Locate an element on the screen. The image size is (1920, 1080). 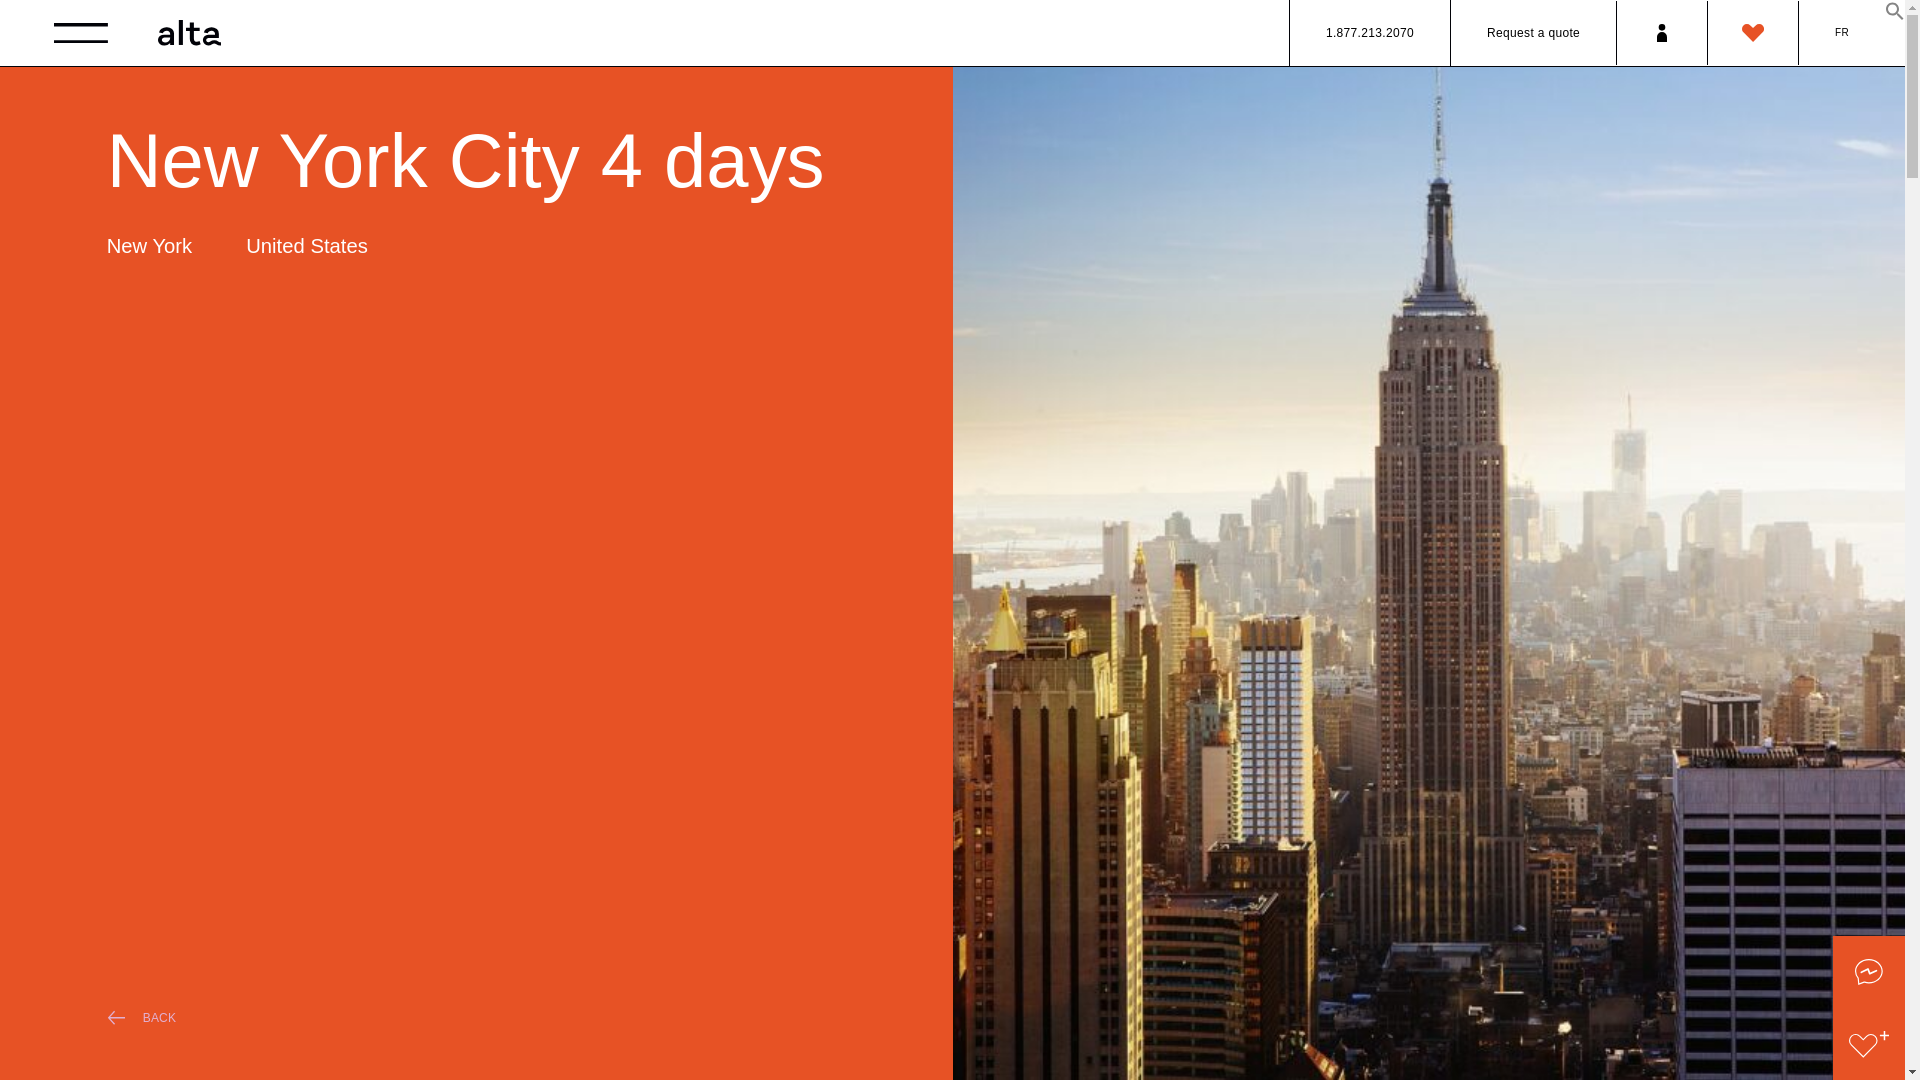
Toggle navigation is located at coordinates (80, 32).